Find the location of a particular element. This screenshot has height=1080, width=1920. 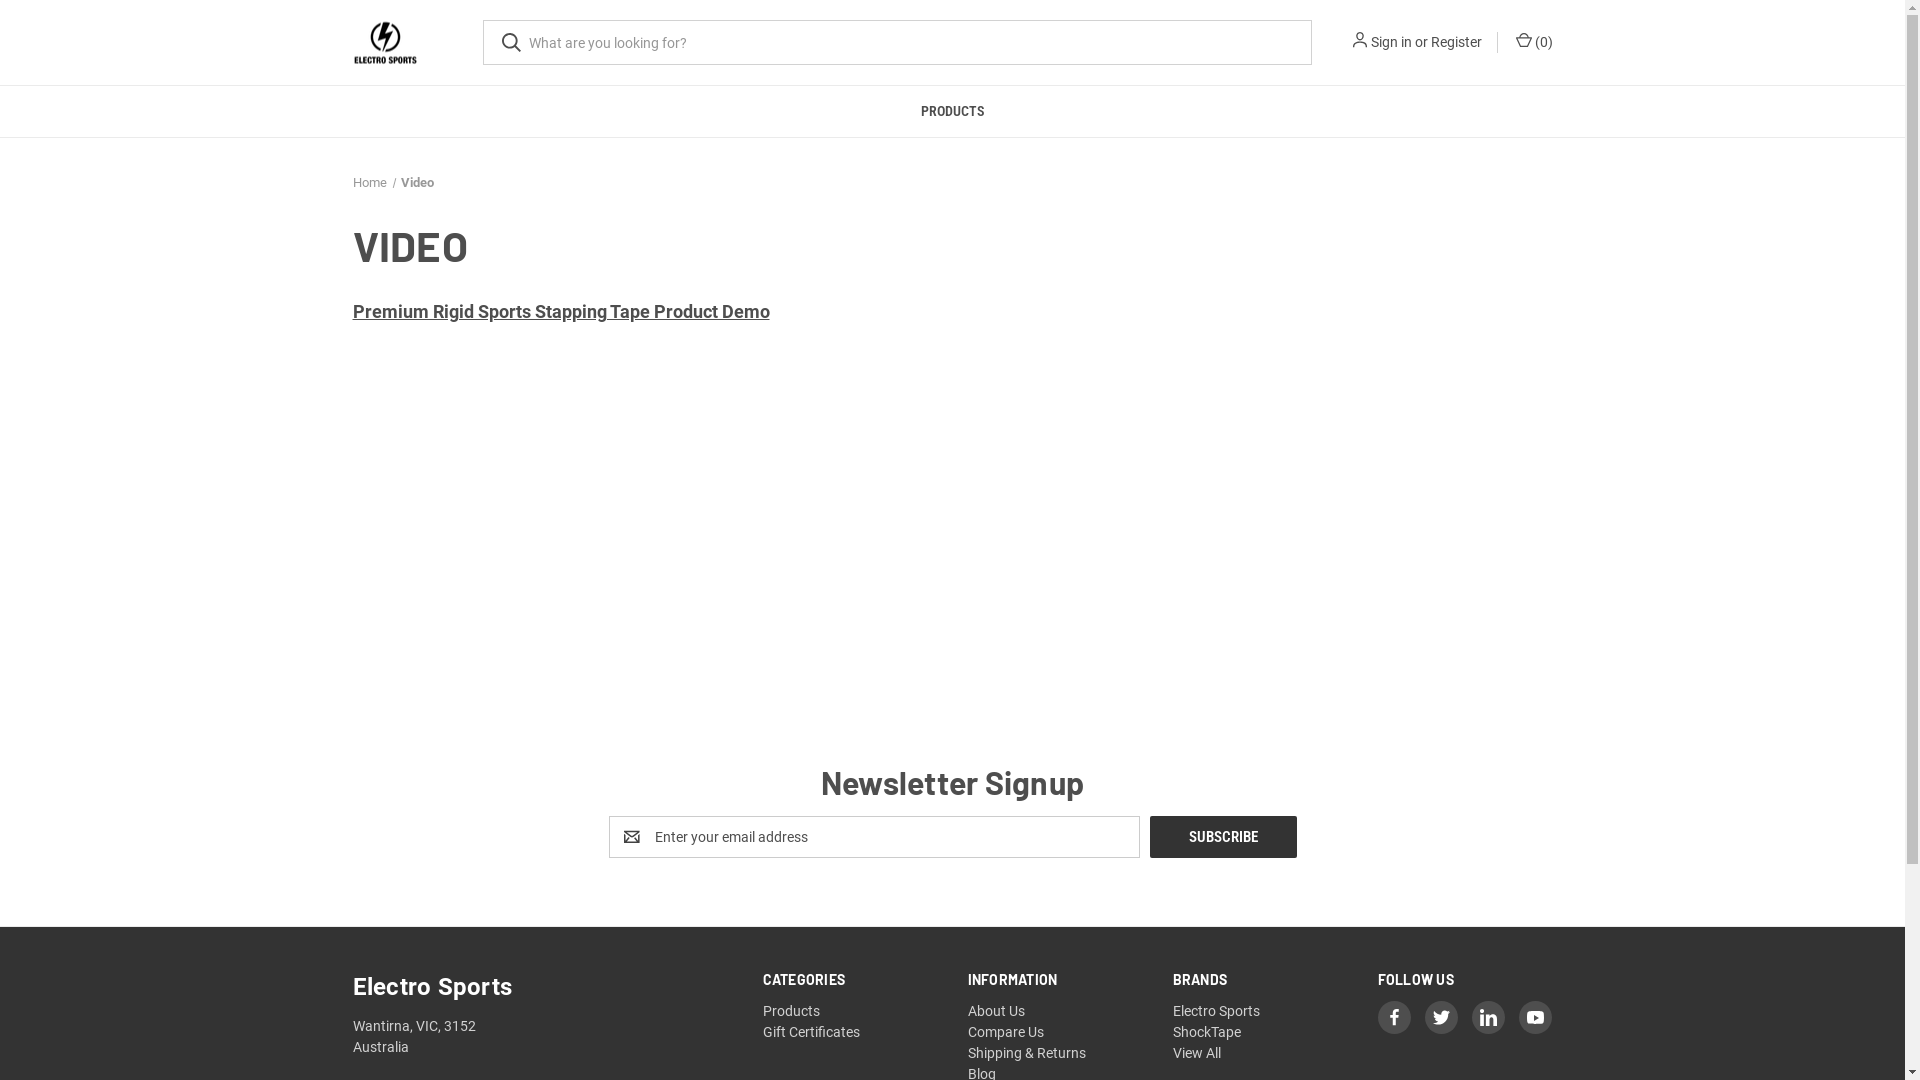

Gift Certificates is located at coordinates (812, 1032).